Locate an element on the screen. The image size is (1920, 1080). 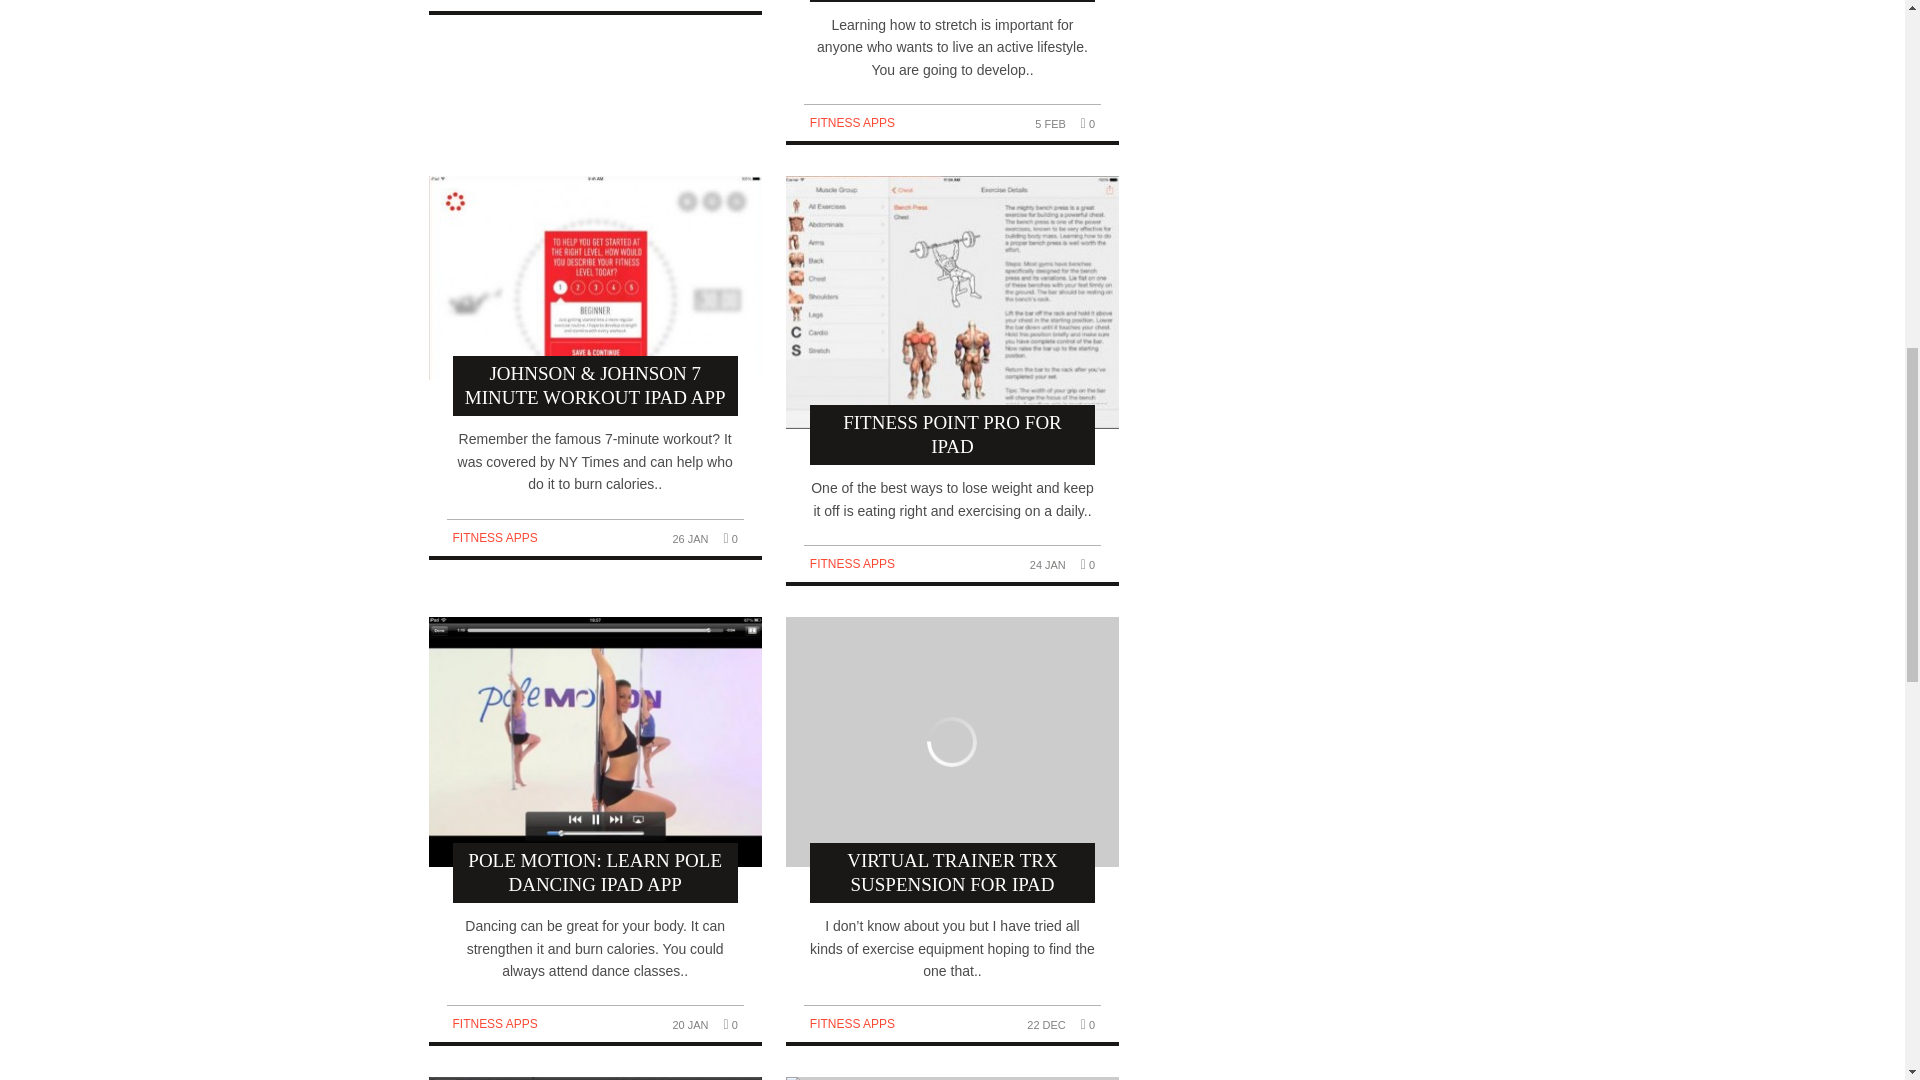
View all posts in Fitness Apps is located at coordinates (852, 564).